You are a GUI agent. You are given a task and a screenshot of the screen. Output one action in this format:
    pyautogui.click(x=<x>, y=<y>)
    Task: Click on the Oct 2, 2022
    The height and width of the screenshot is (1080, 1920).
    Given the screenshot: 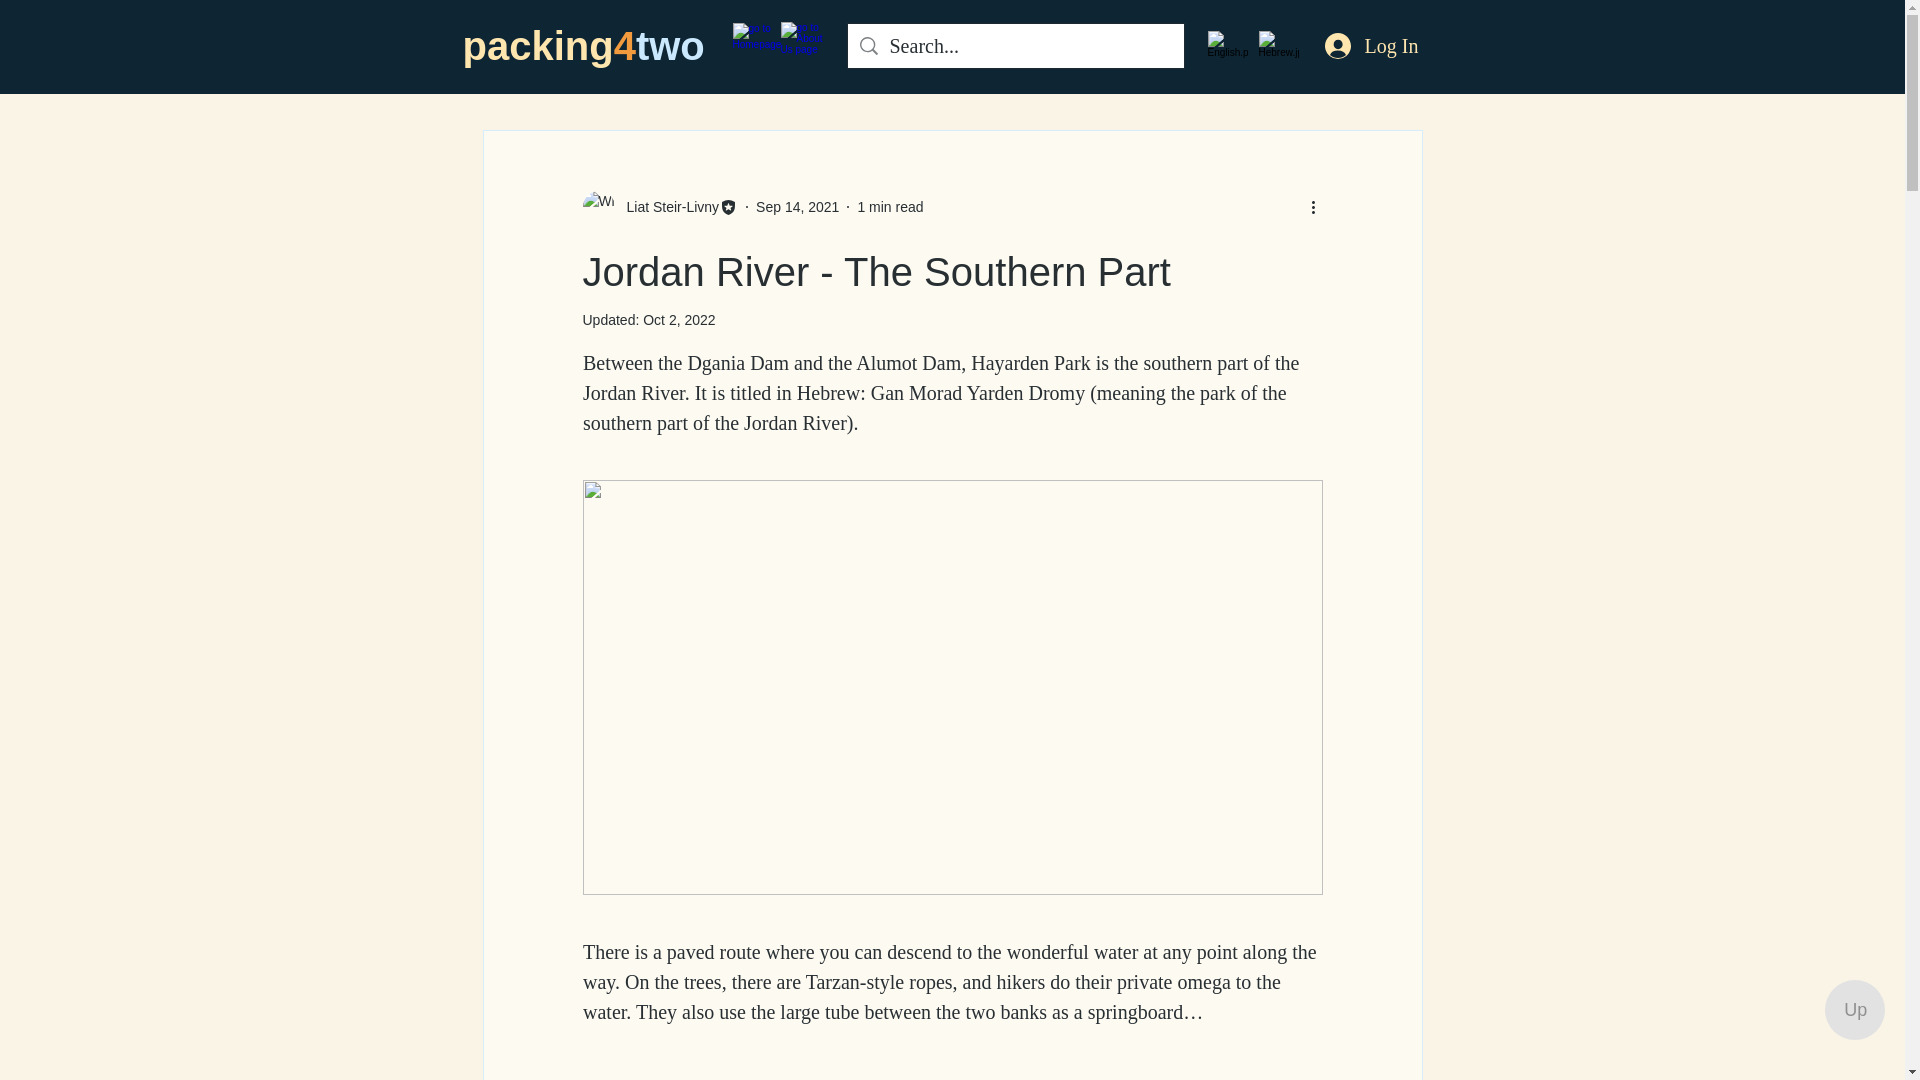 What is the action you would take?
    pyautogui.click(x=678, y=320)
    